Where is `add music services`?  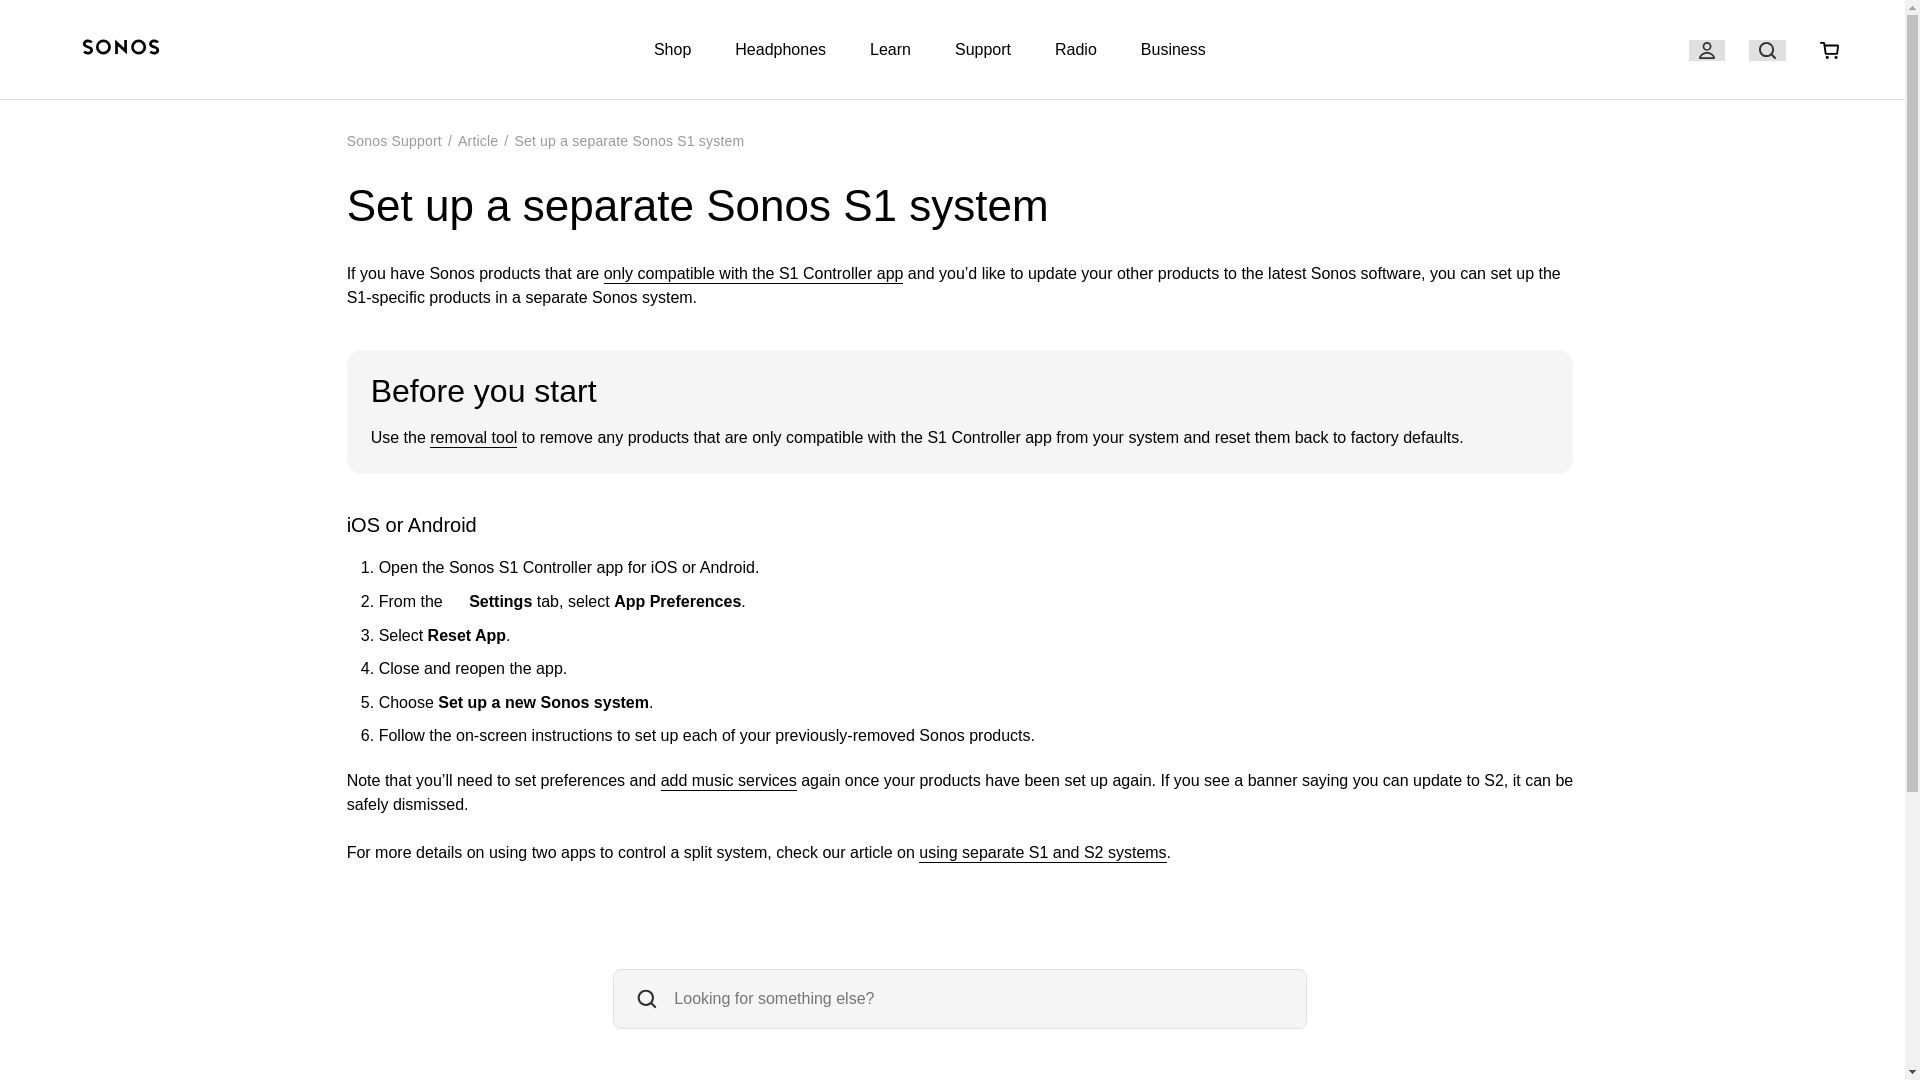 add music services is located at coordinates (728, 781).